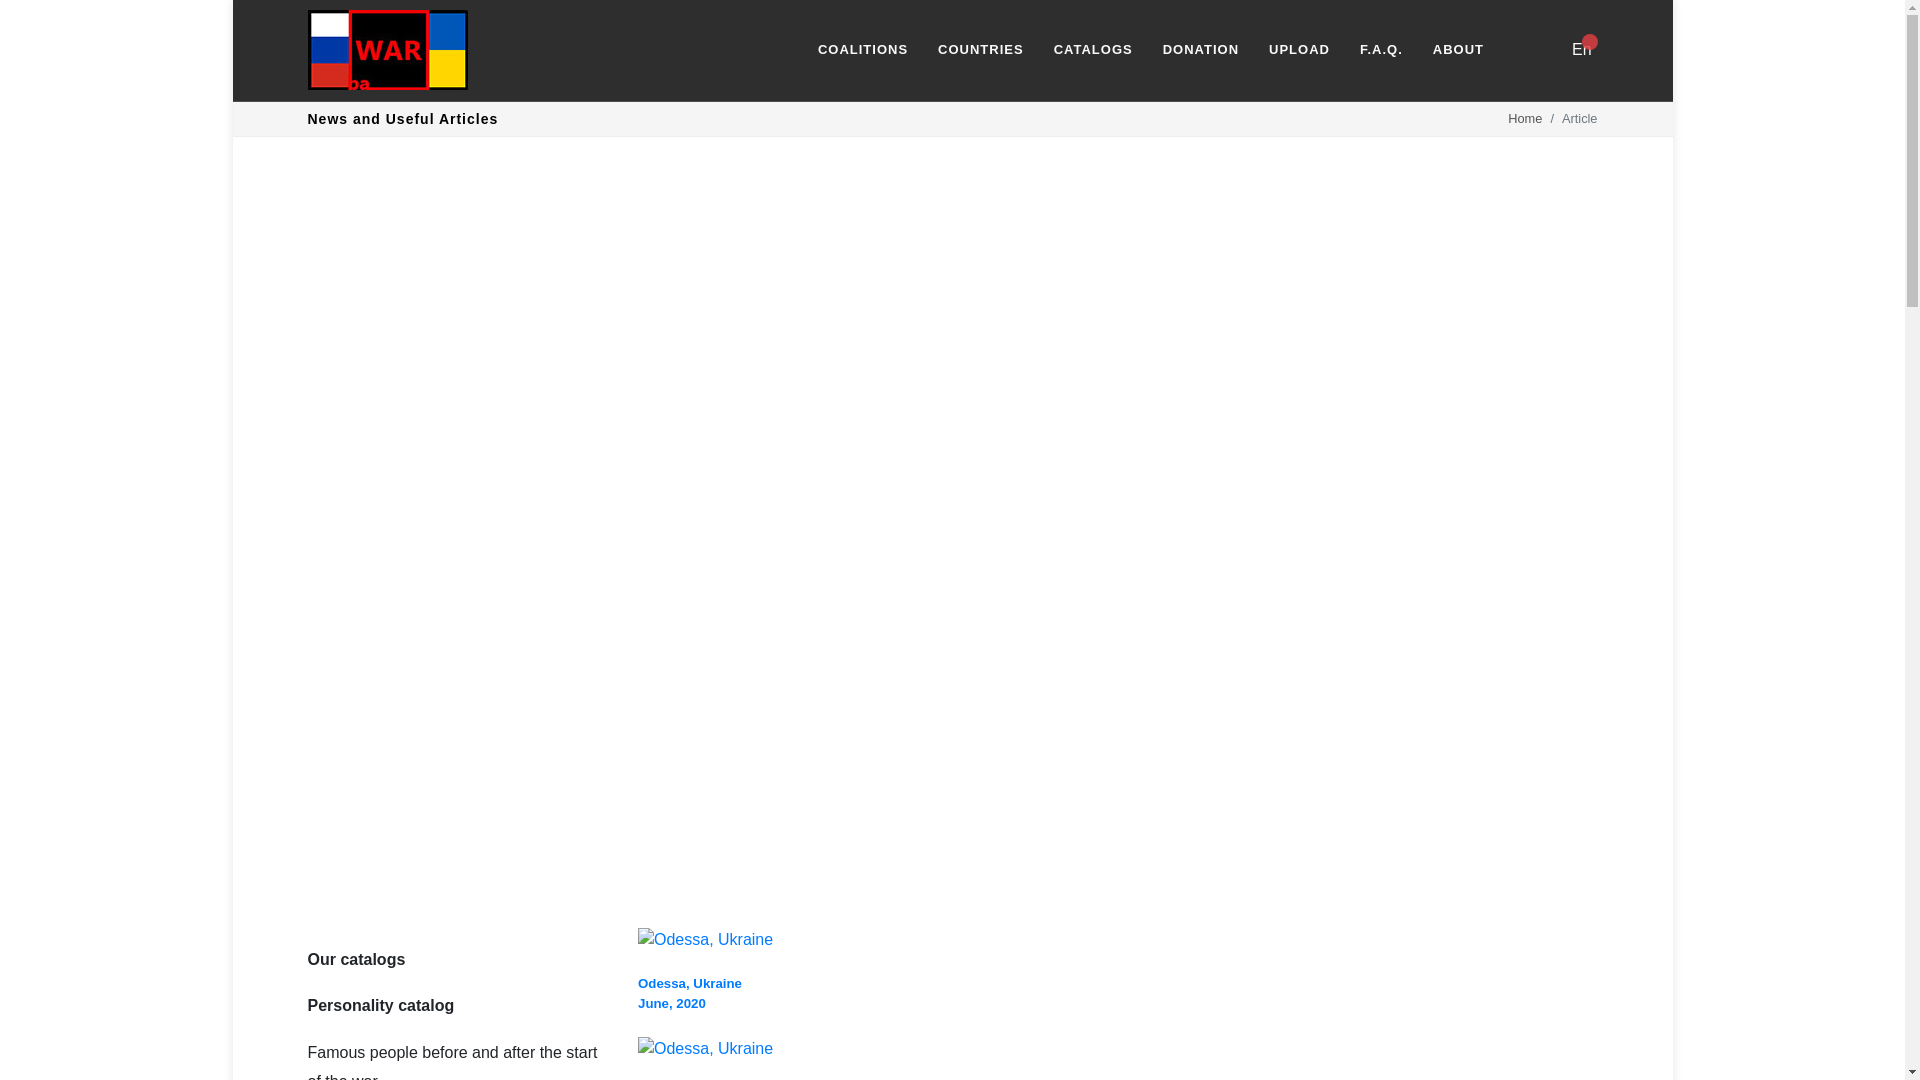 The image size is (1920, 1080). Describe the element at coordinates (1092, 50) in the screenshot. I see `COUNTRIES` at that location.